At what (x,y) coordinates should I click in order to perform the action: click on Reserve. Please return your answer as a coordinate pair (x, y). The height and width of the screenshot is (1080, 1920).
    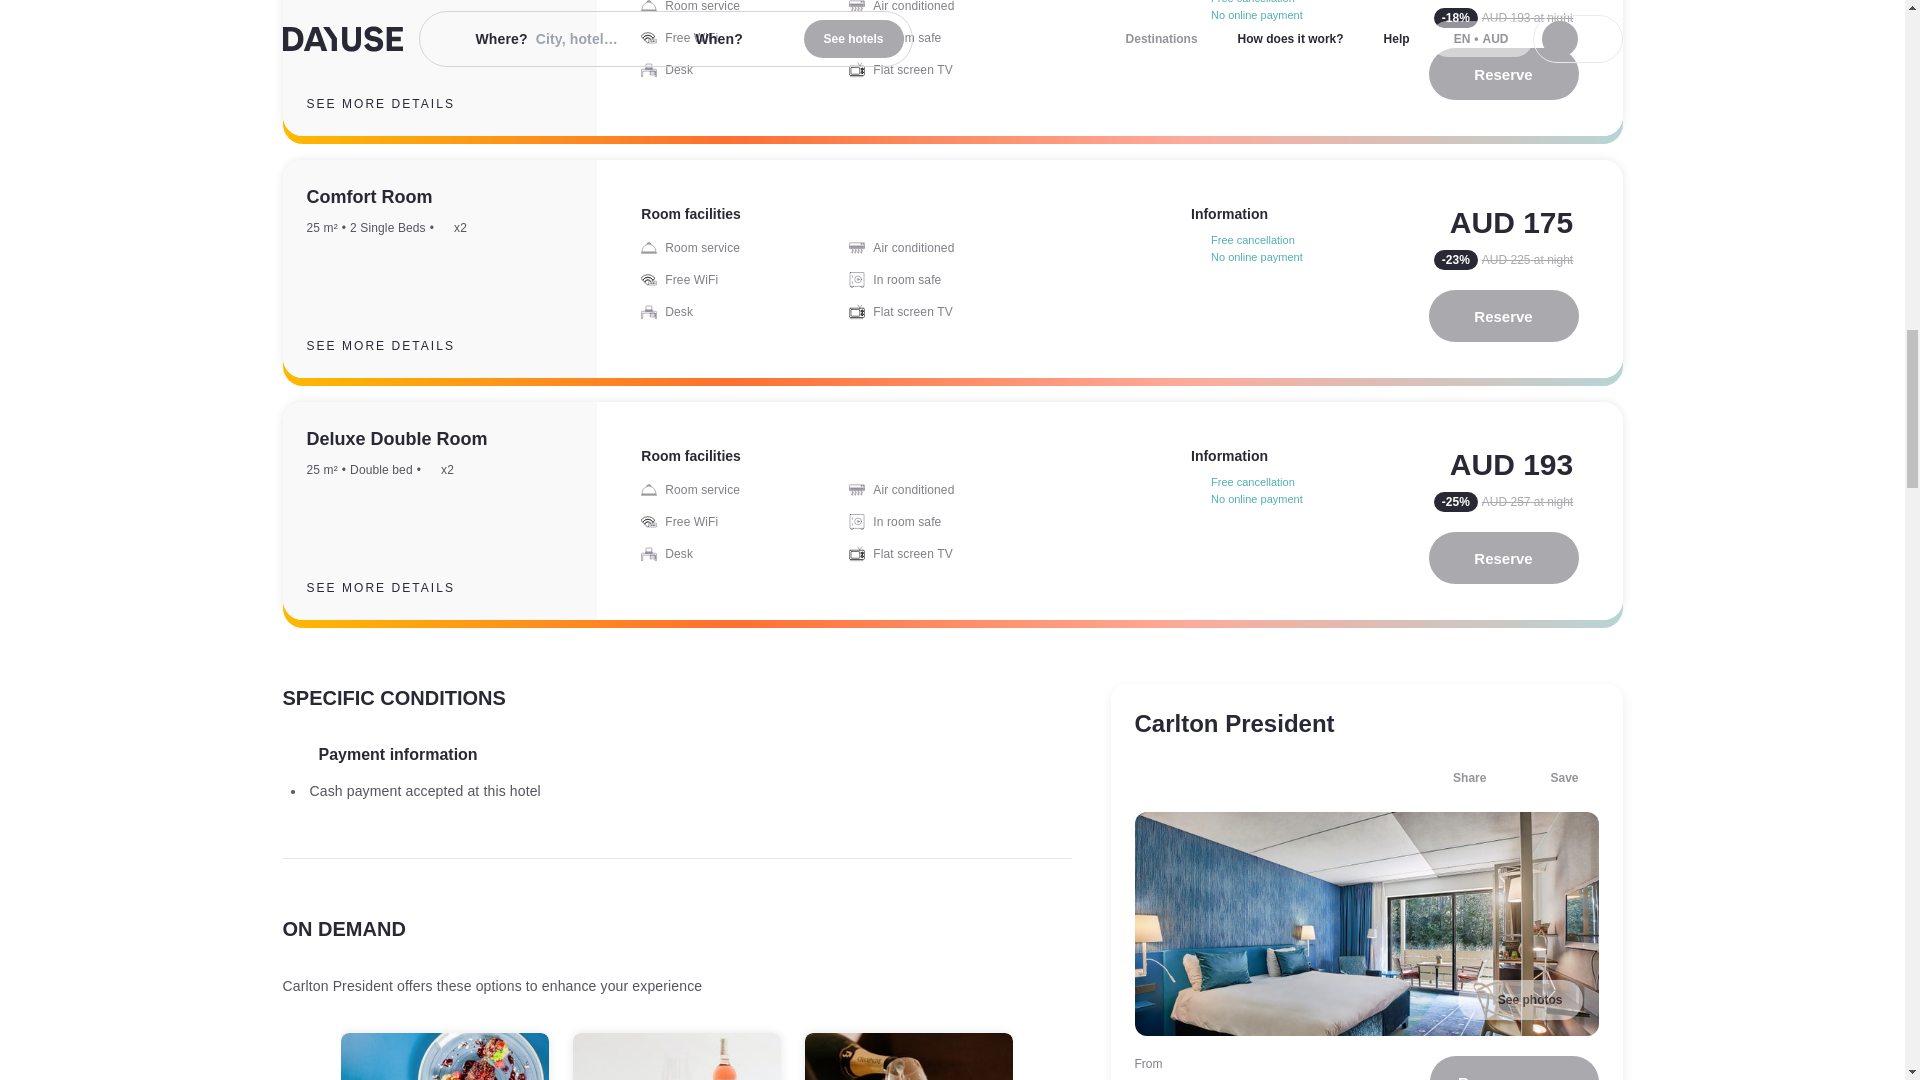
    Looking at the image, I should click on (1503, 74).